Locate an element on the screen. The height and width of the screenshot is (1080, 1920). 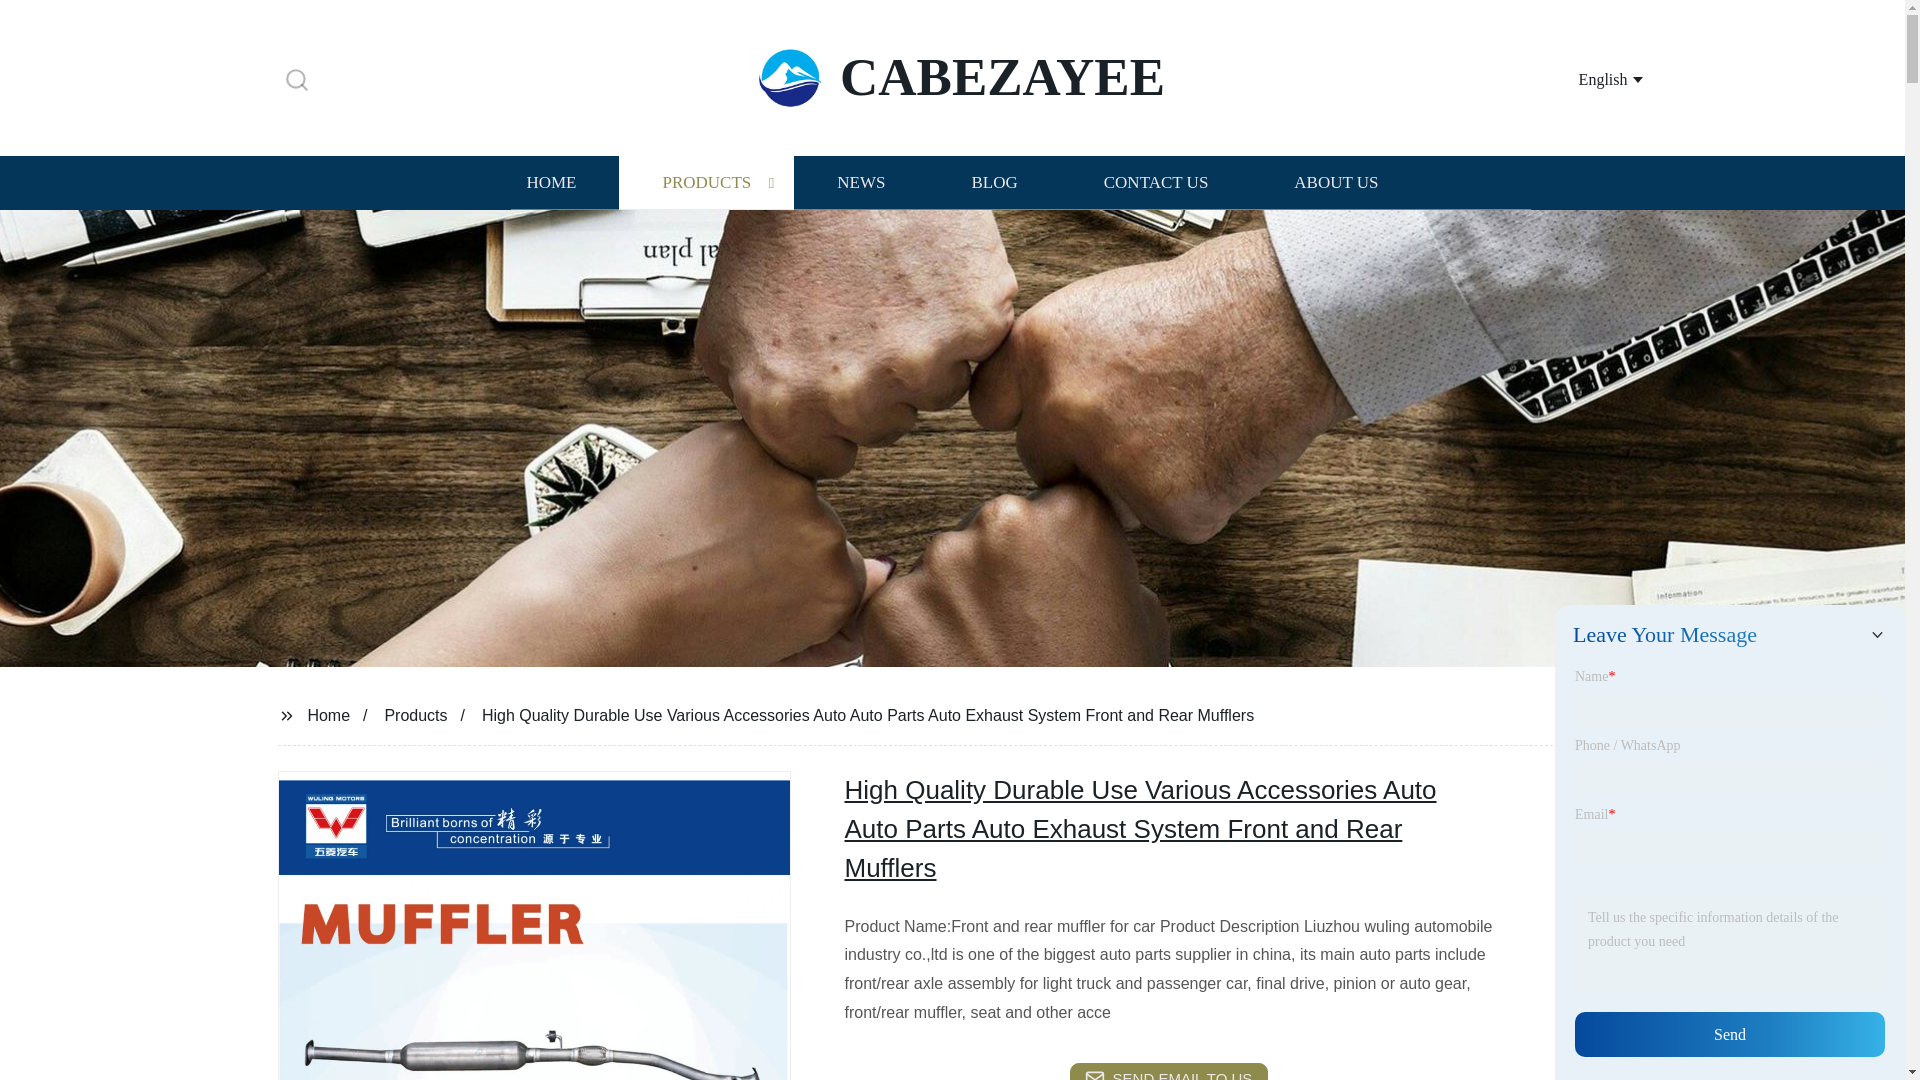
Home is located at coordinates (328, 714).